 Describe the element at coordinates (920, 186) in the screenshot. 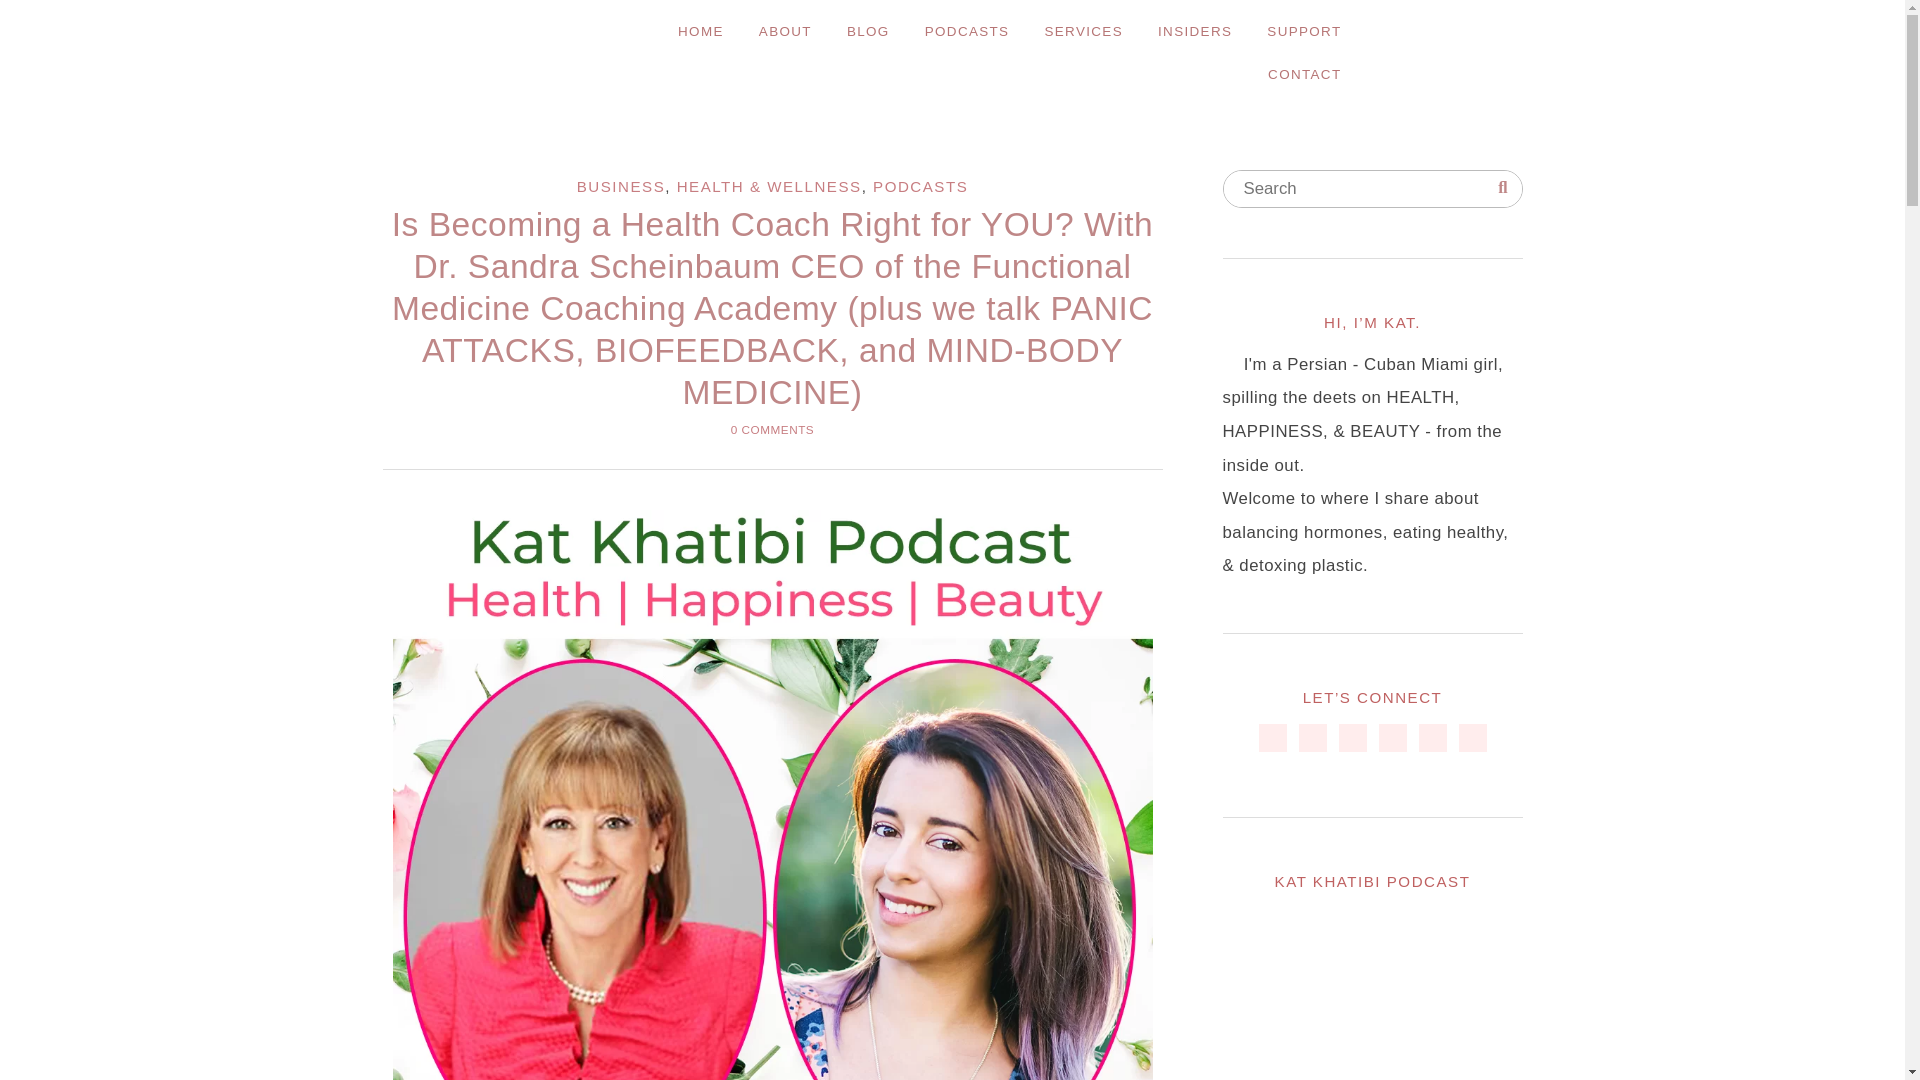

I see `PODCASTS` at that location.